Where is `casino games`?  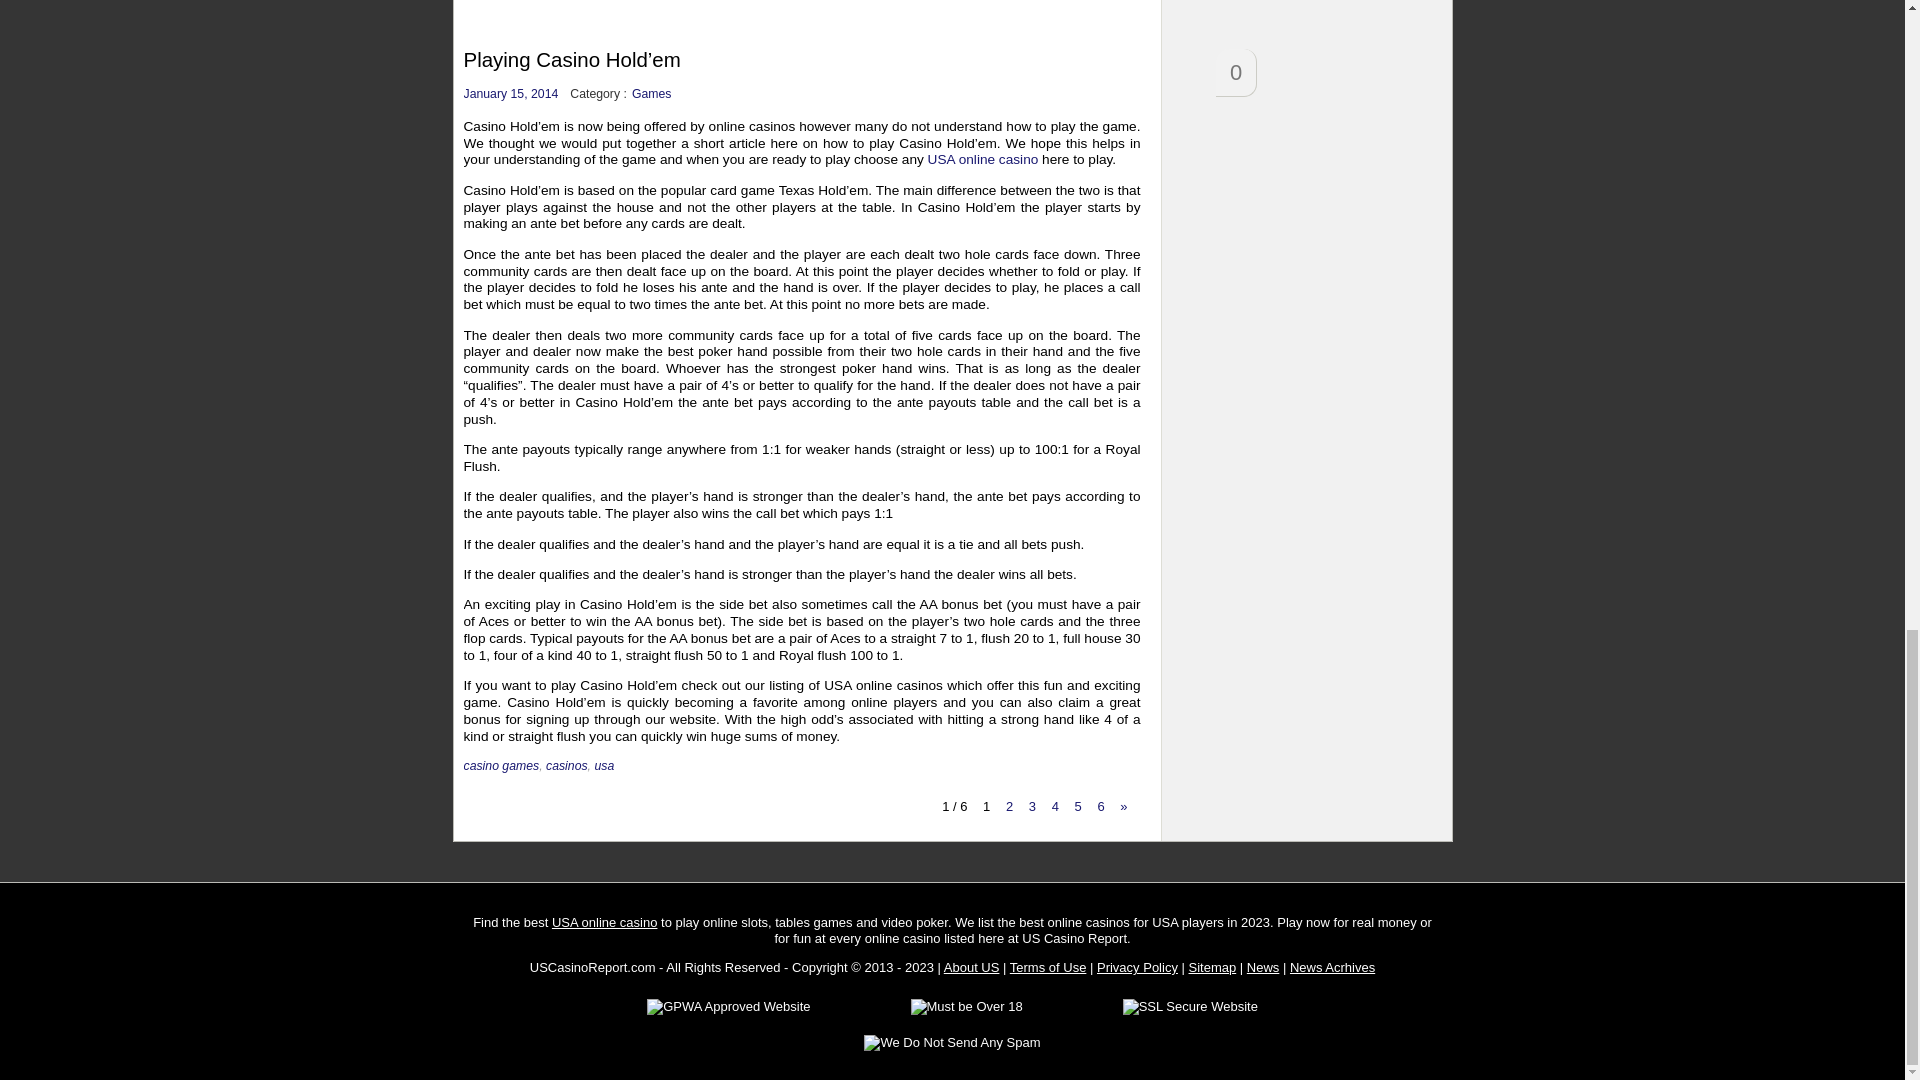
casino games is located at coordinates (502, 766).